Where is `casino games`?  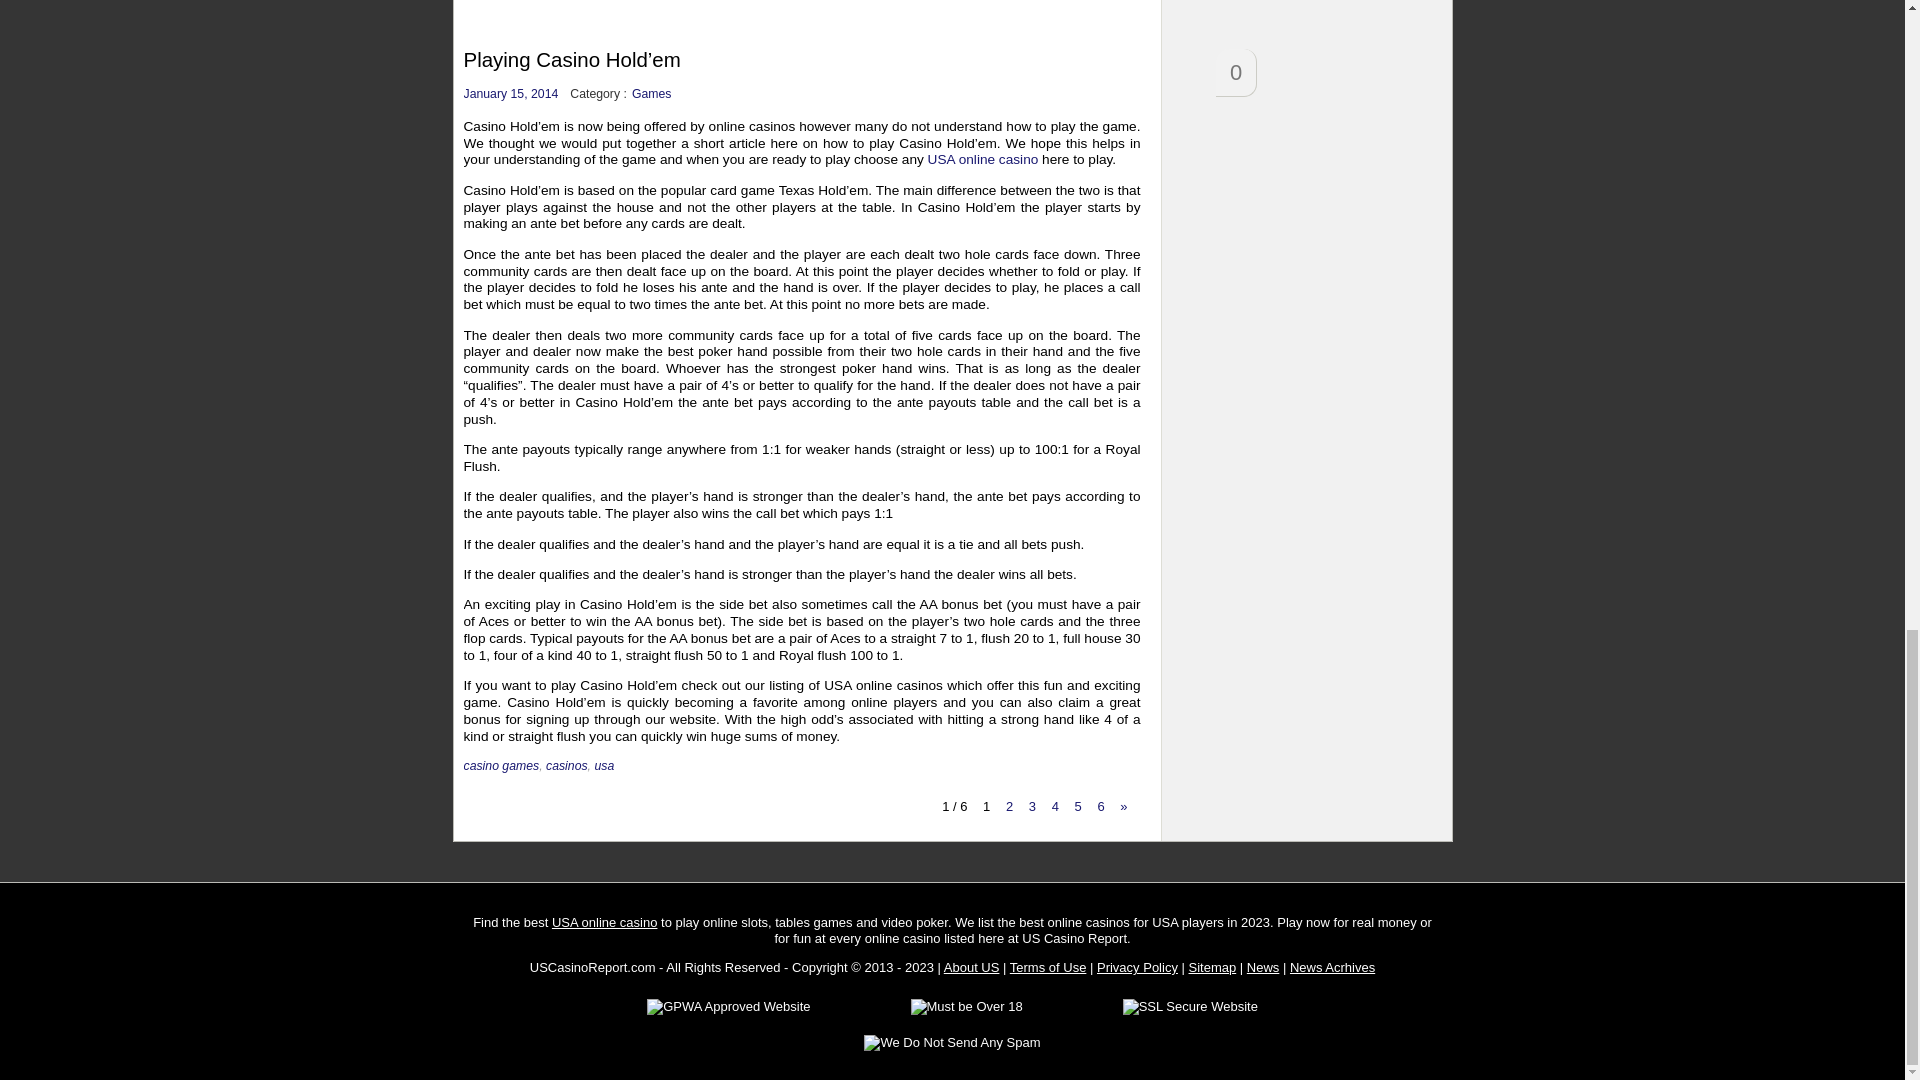
casino games is located at coordinates (502, 766).